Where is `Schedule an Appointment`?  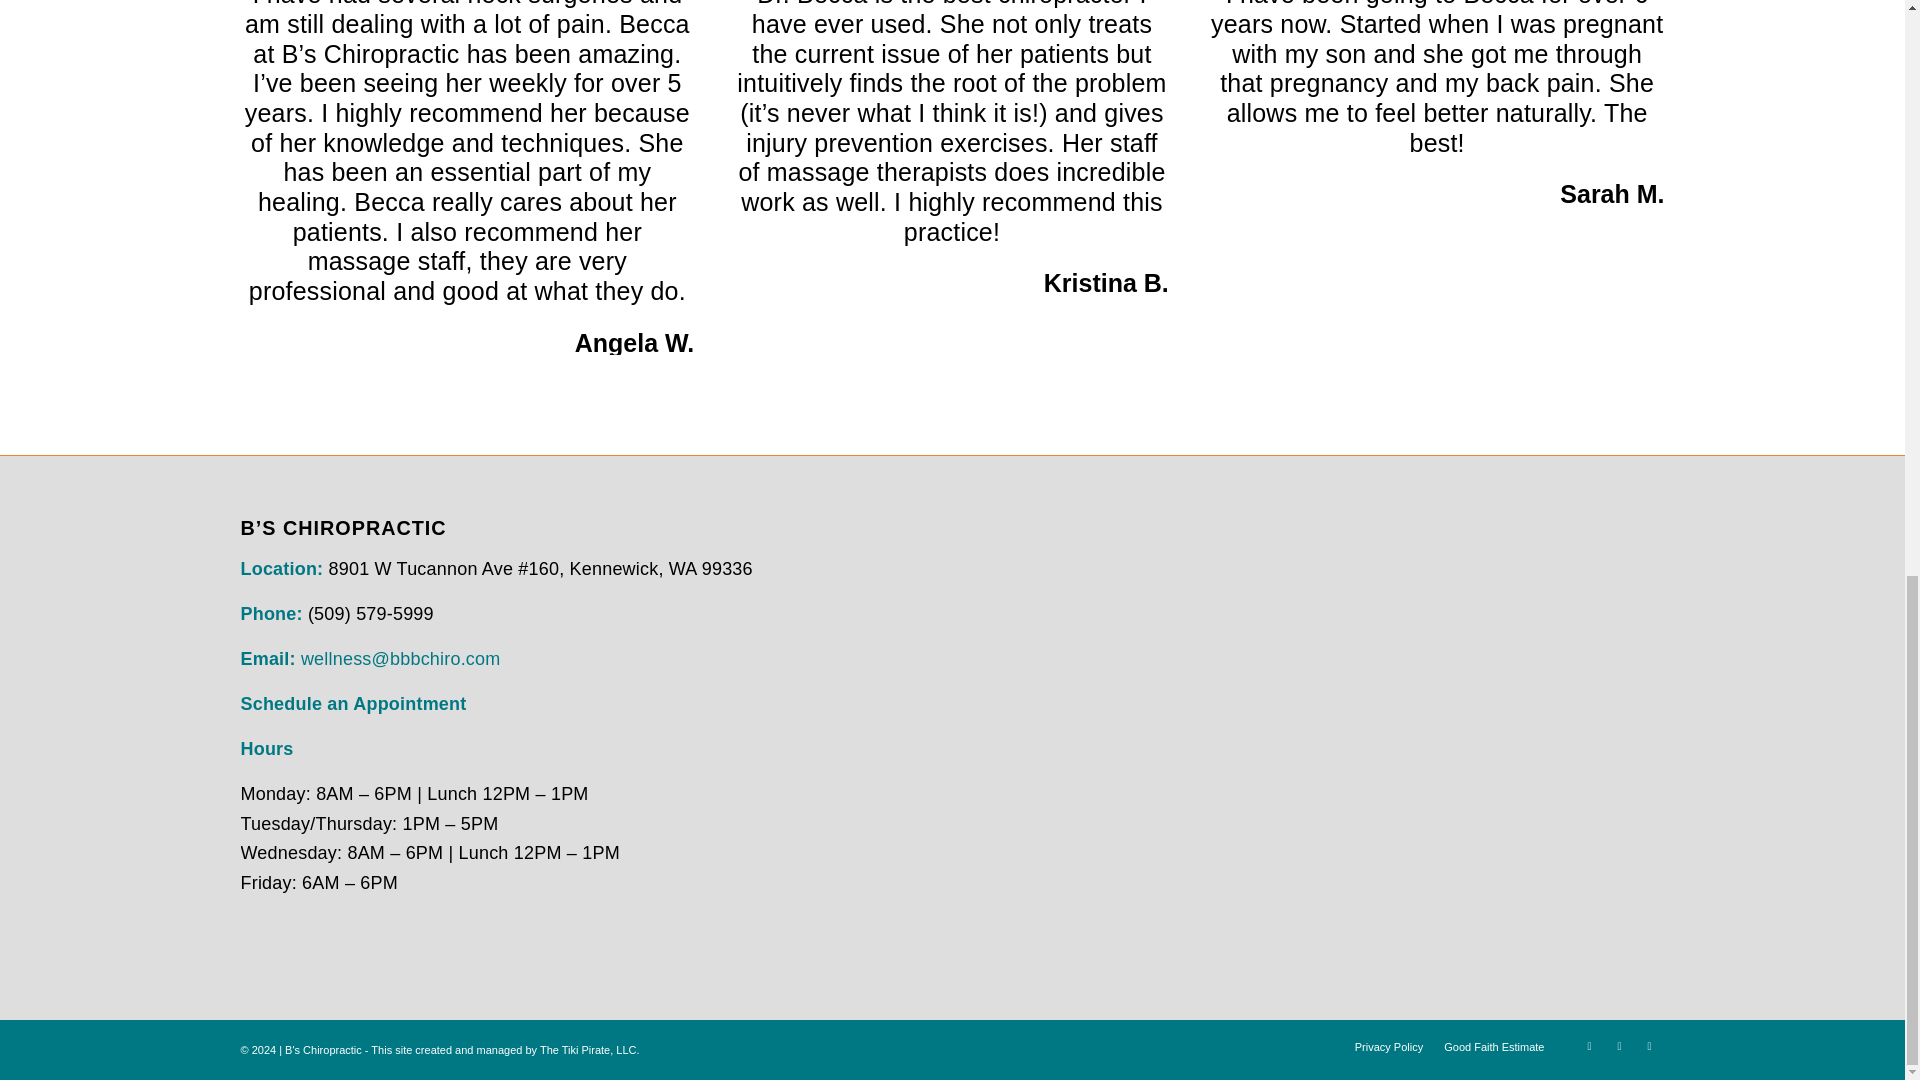
Schedule an Appointment is located at coordinates (353, 704).